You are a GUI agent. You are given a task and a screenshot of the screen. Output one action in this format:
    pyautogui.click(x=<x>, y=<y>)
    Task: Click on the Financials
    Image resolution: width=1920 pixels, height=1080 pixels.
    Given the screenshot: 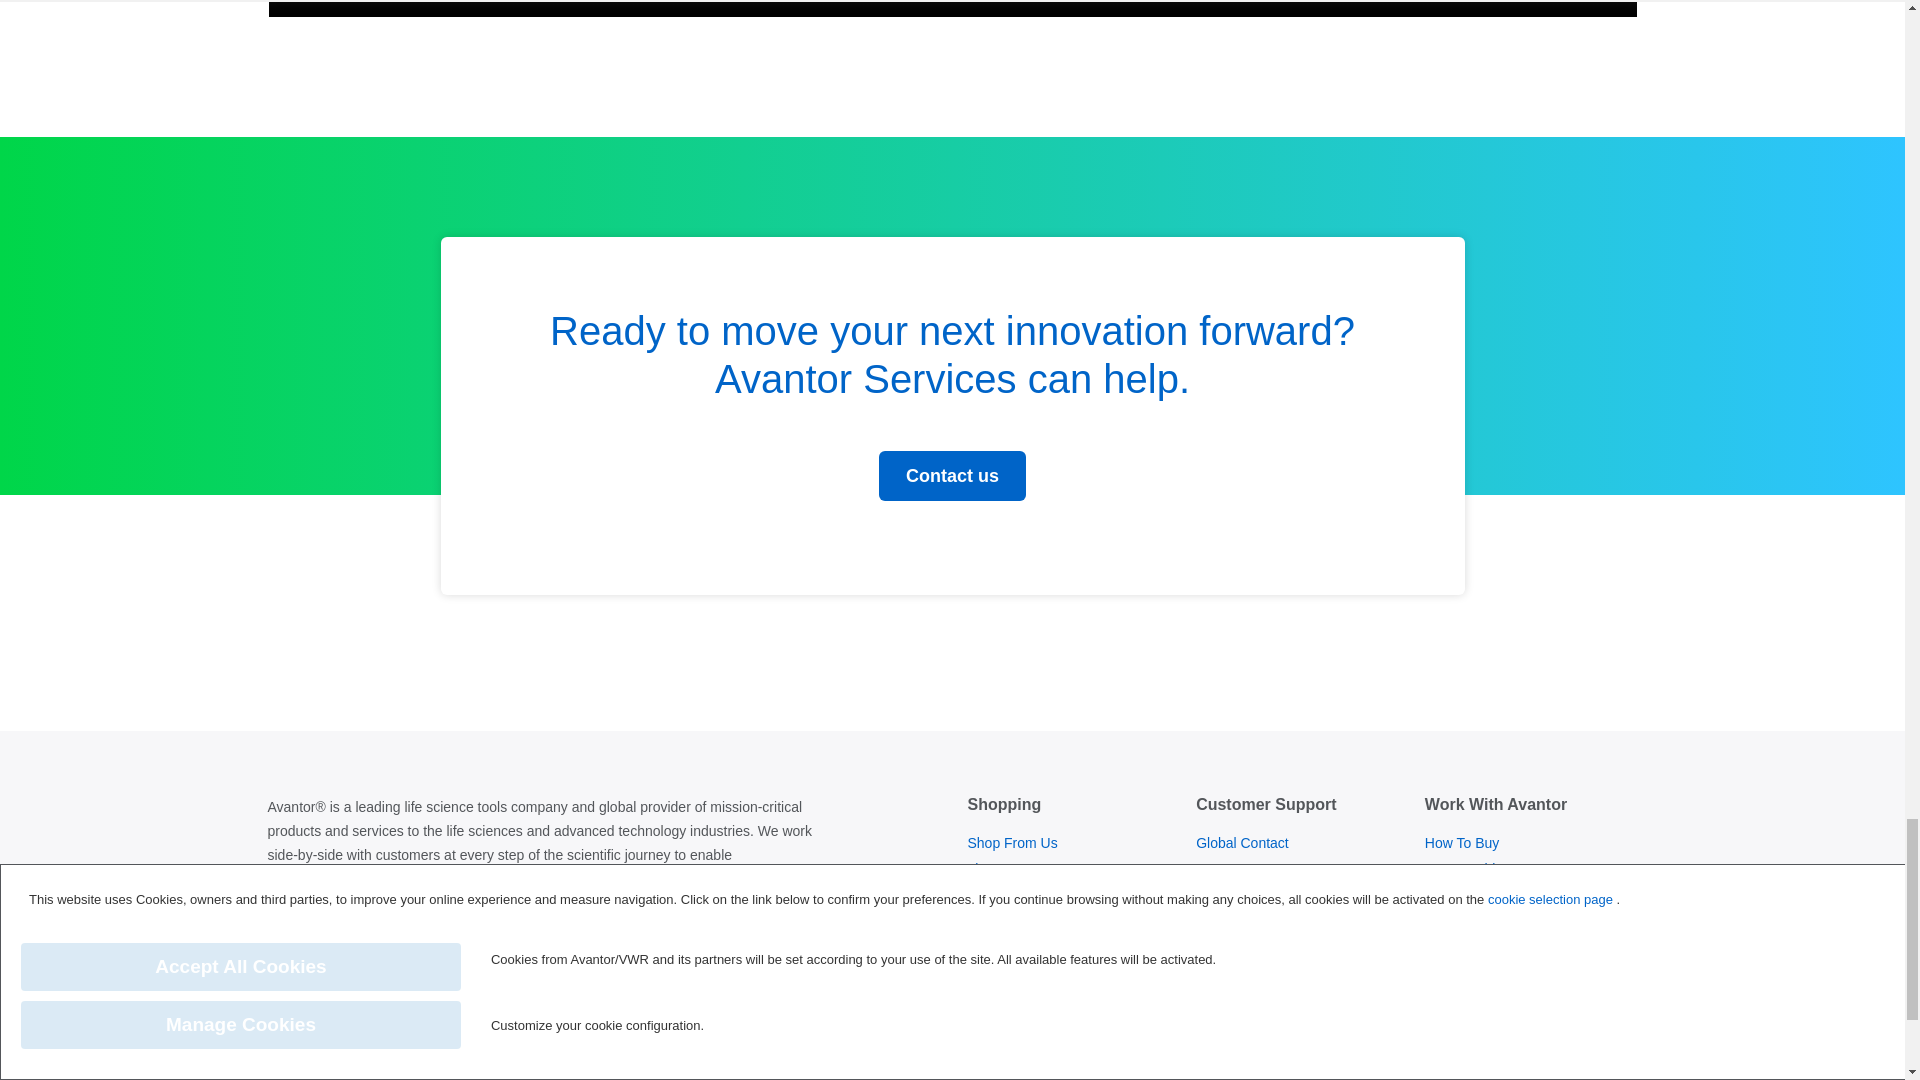 What is the action you would take?
    pyautogui.click(x=998, y=1042)
    